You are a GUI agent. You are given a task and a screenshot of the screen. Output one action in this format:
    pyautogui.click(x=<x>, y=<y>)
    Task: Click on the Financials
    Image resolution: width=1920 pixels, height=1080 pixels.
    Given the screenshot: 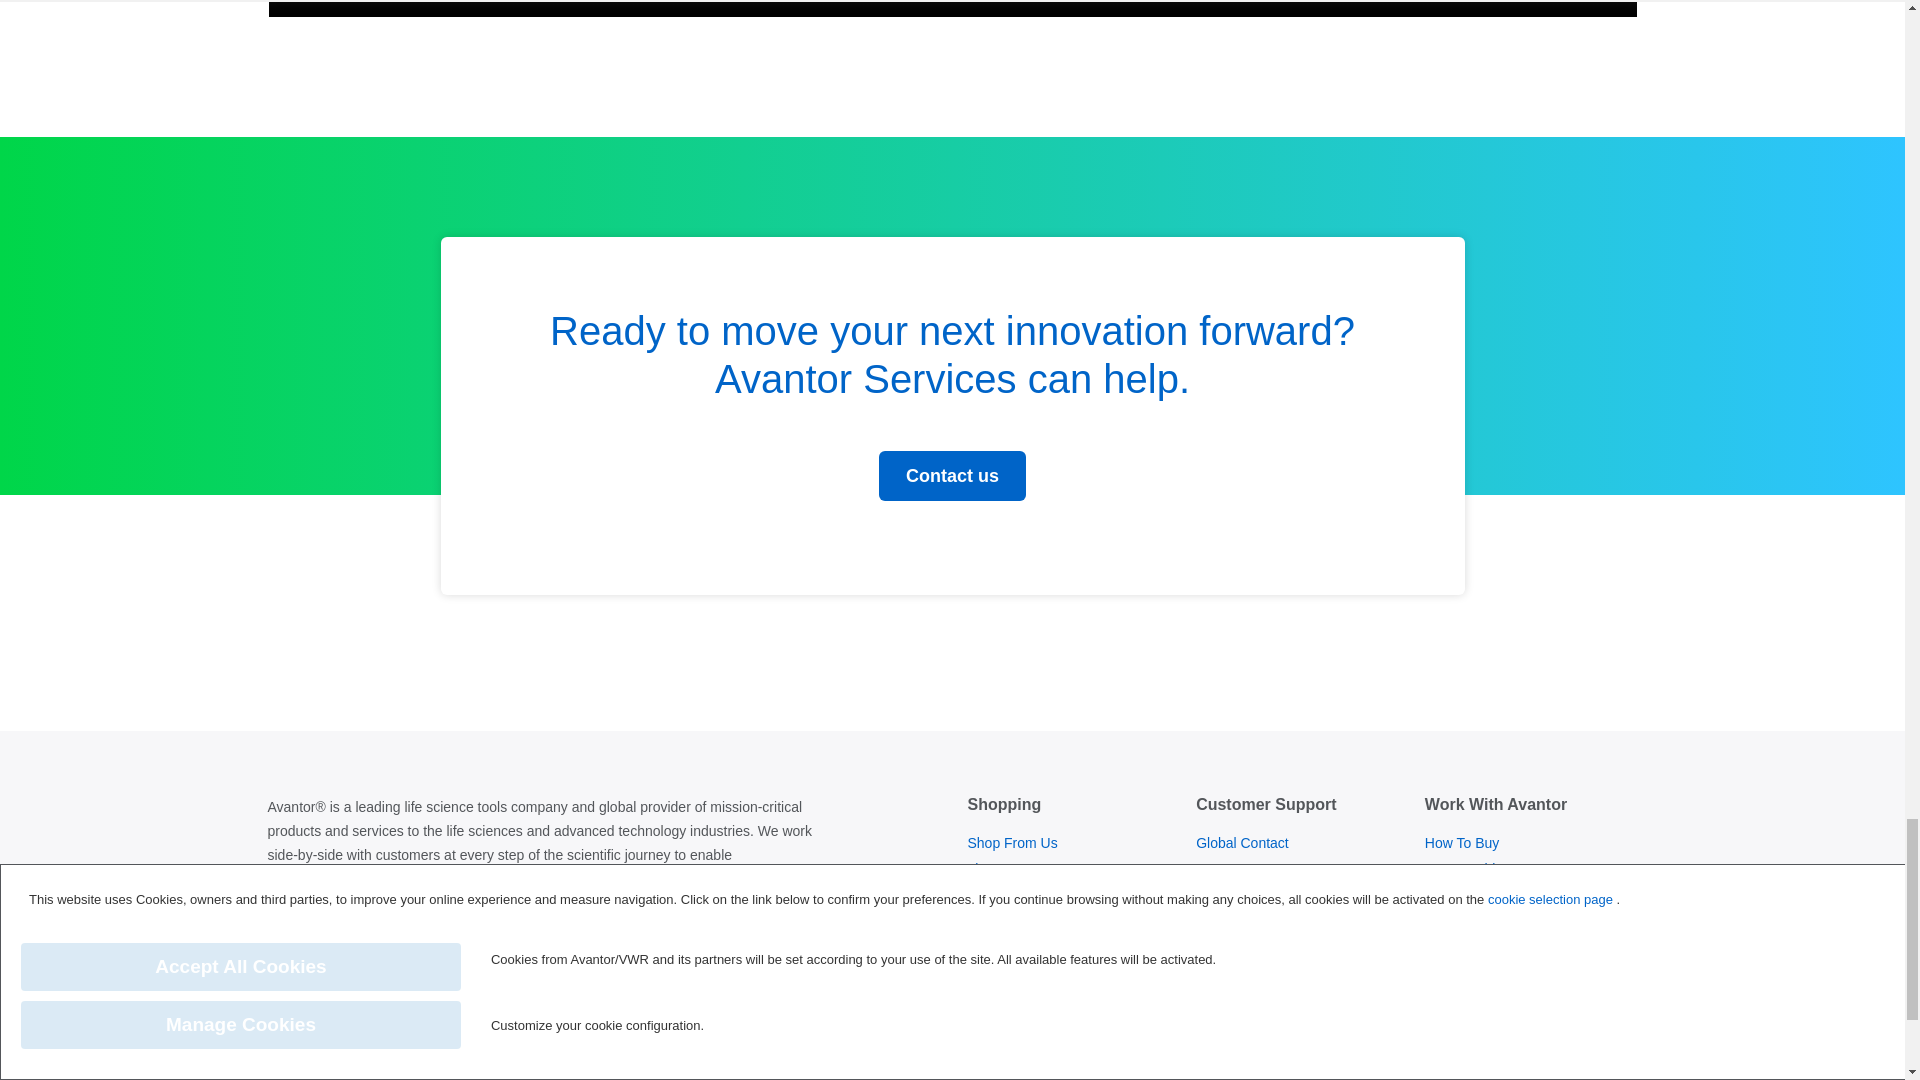 What is the action you would take?
    pyautogui.click(x=998, y=1042)
    